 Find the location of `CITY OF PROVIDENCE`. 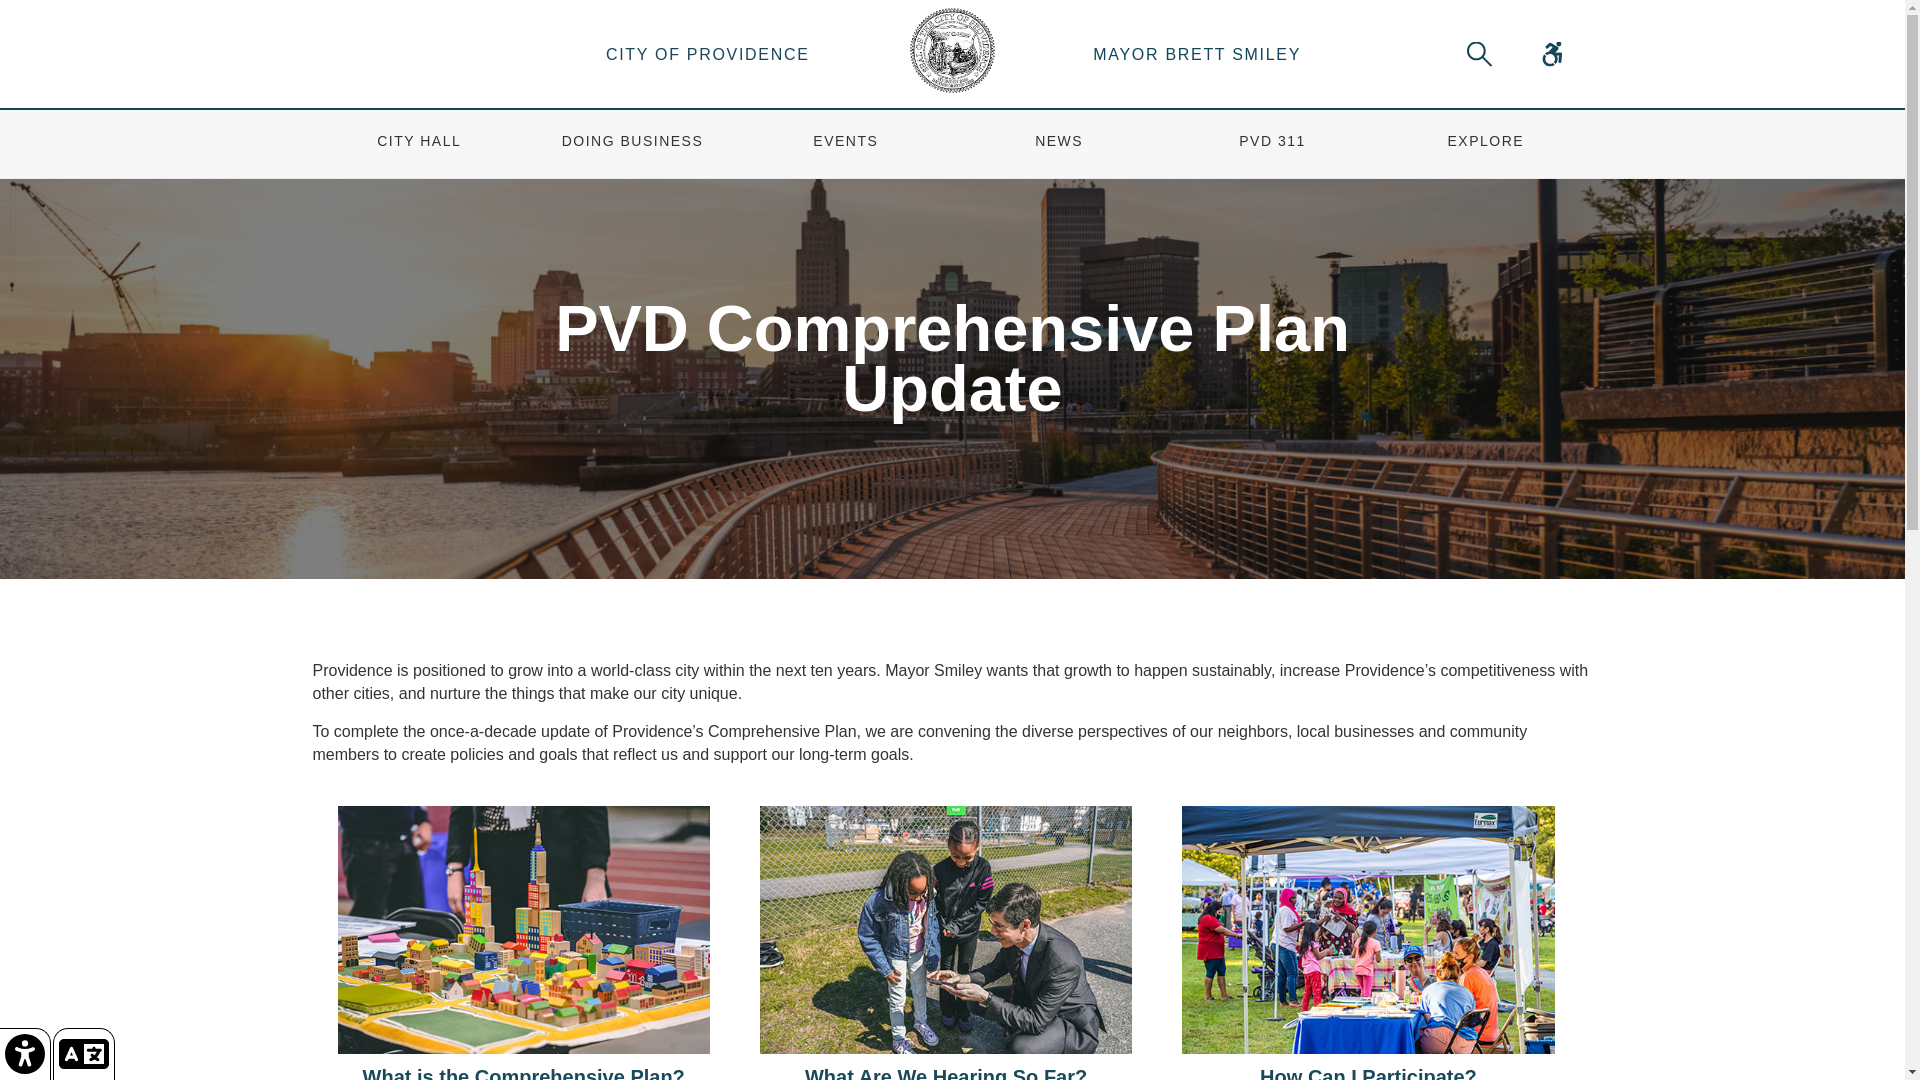

CITY OF PROVIDENCE is located at coordinates (707, 54).